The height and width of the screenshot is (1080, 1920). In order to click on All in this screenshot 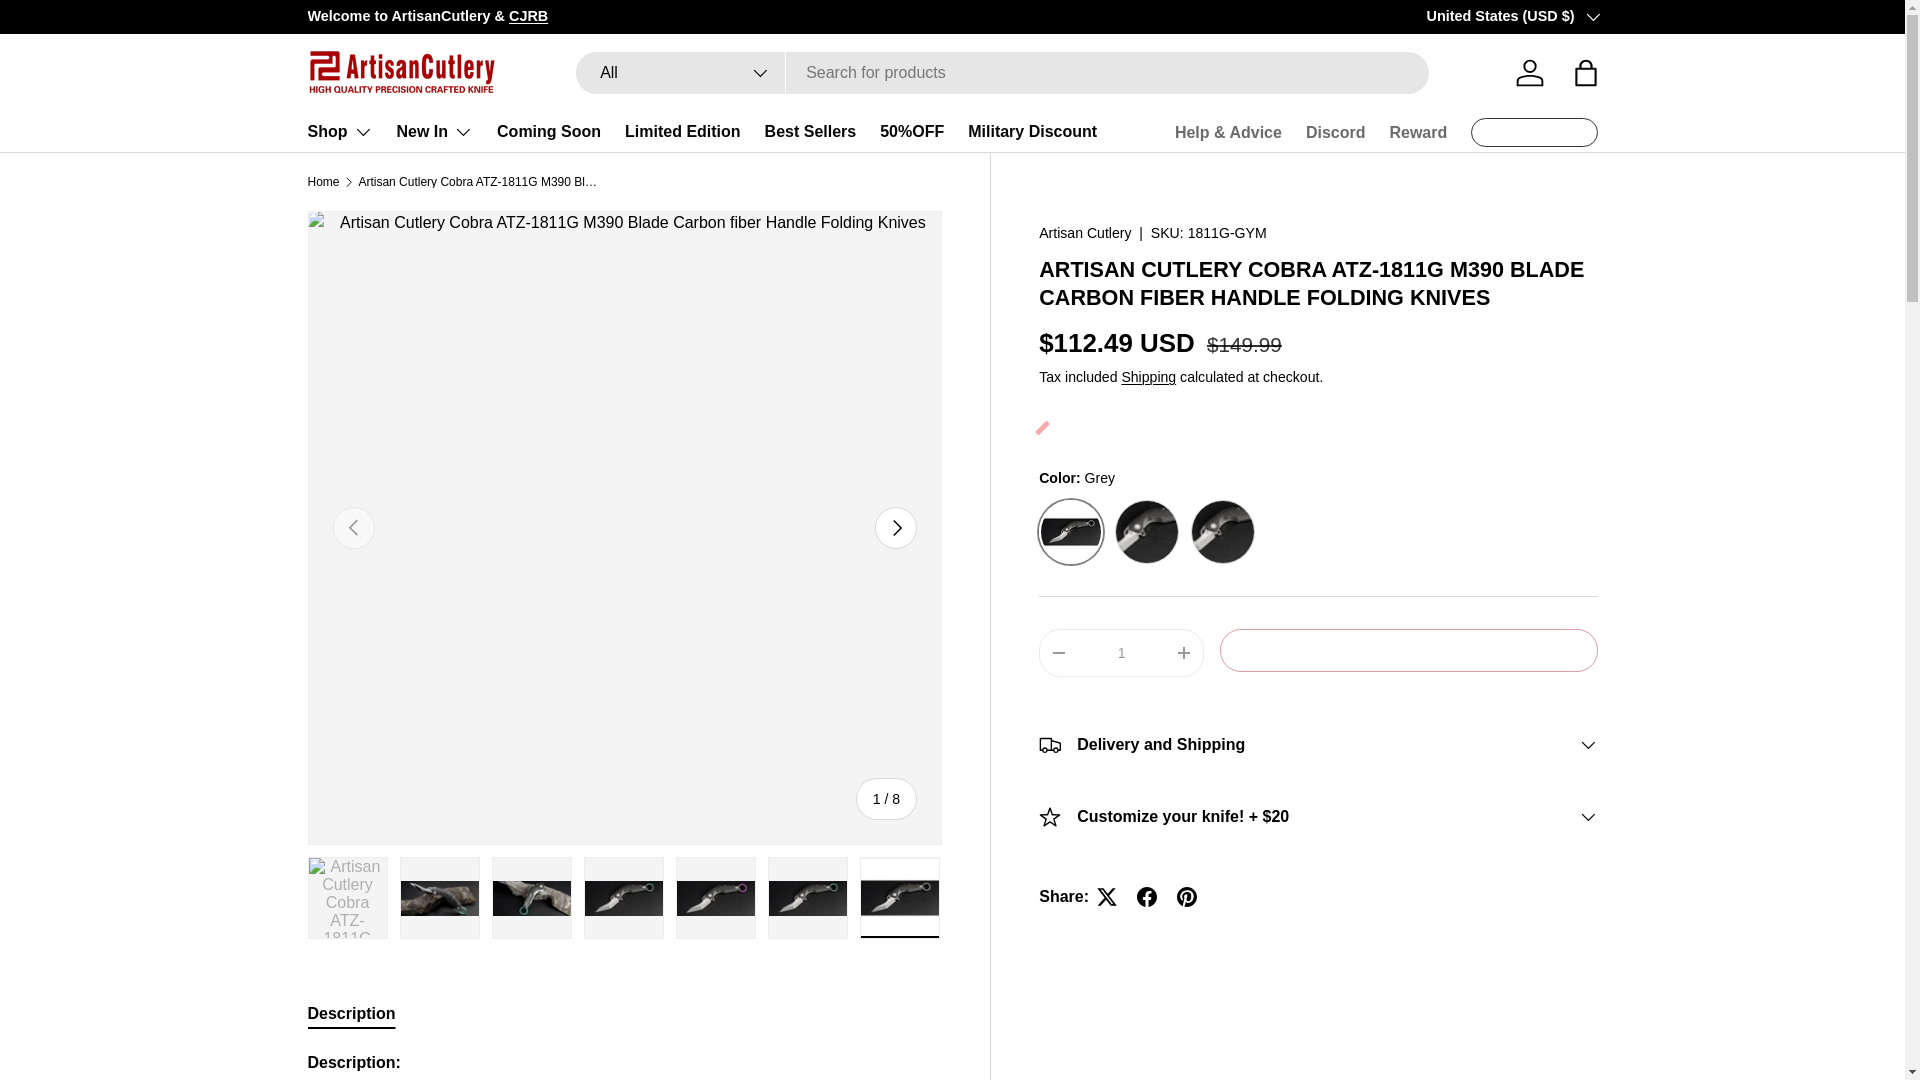, I will do `click(680, 72)`.